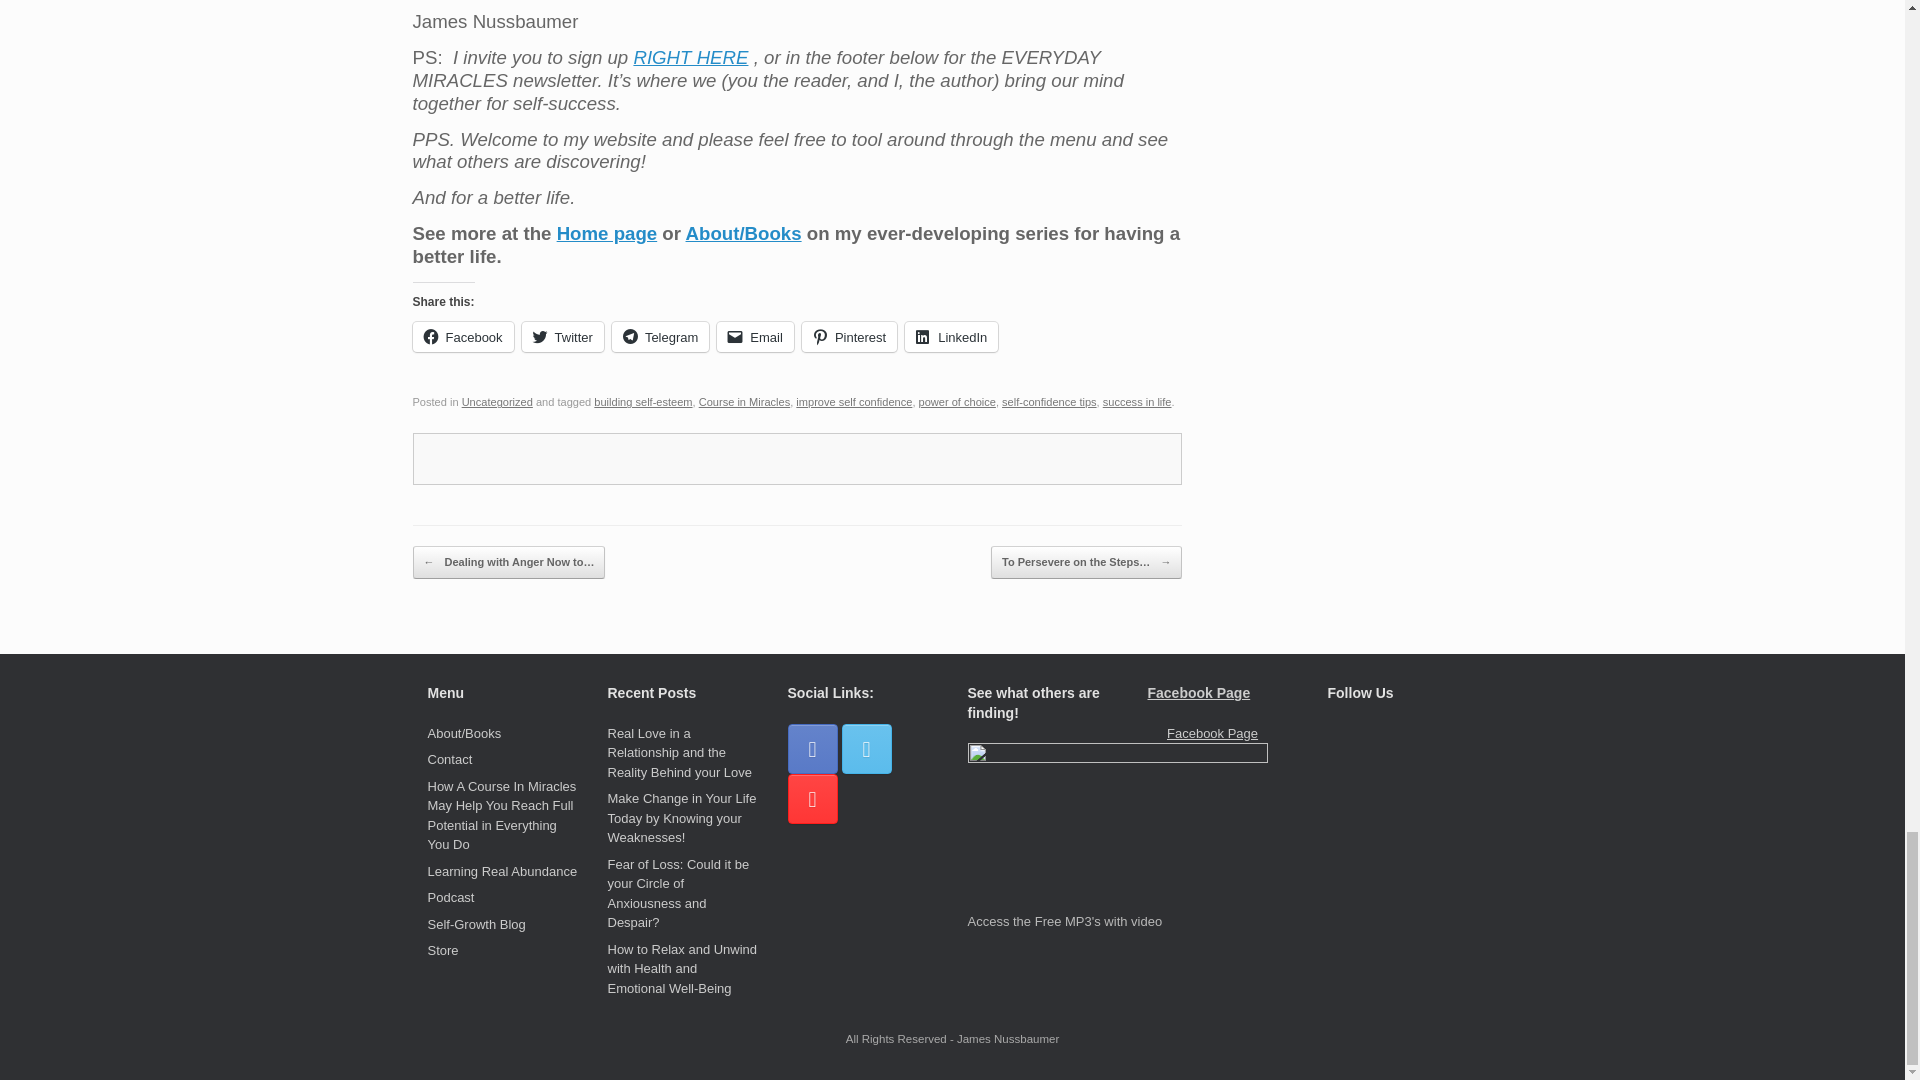  I want to click on self-confidence tips, so click(1049, 402).